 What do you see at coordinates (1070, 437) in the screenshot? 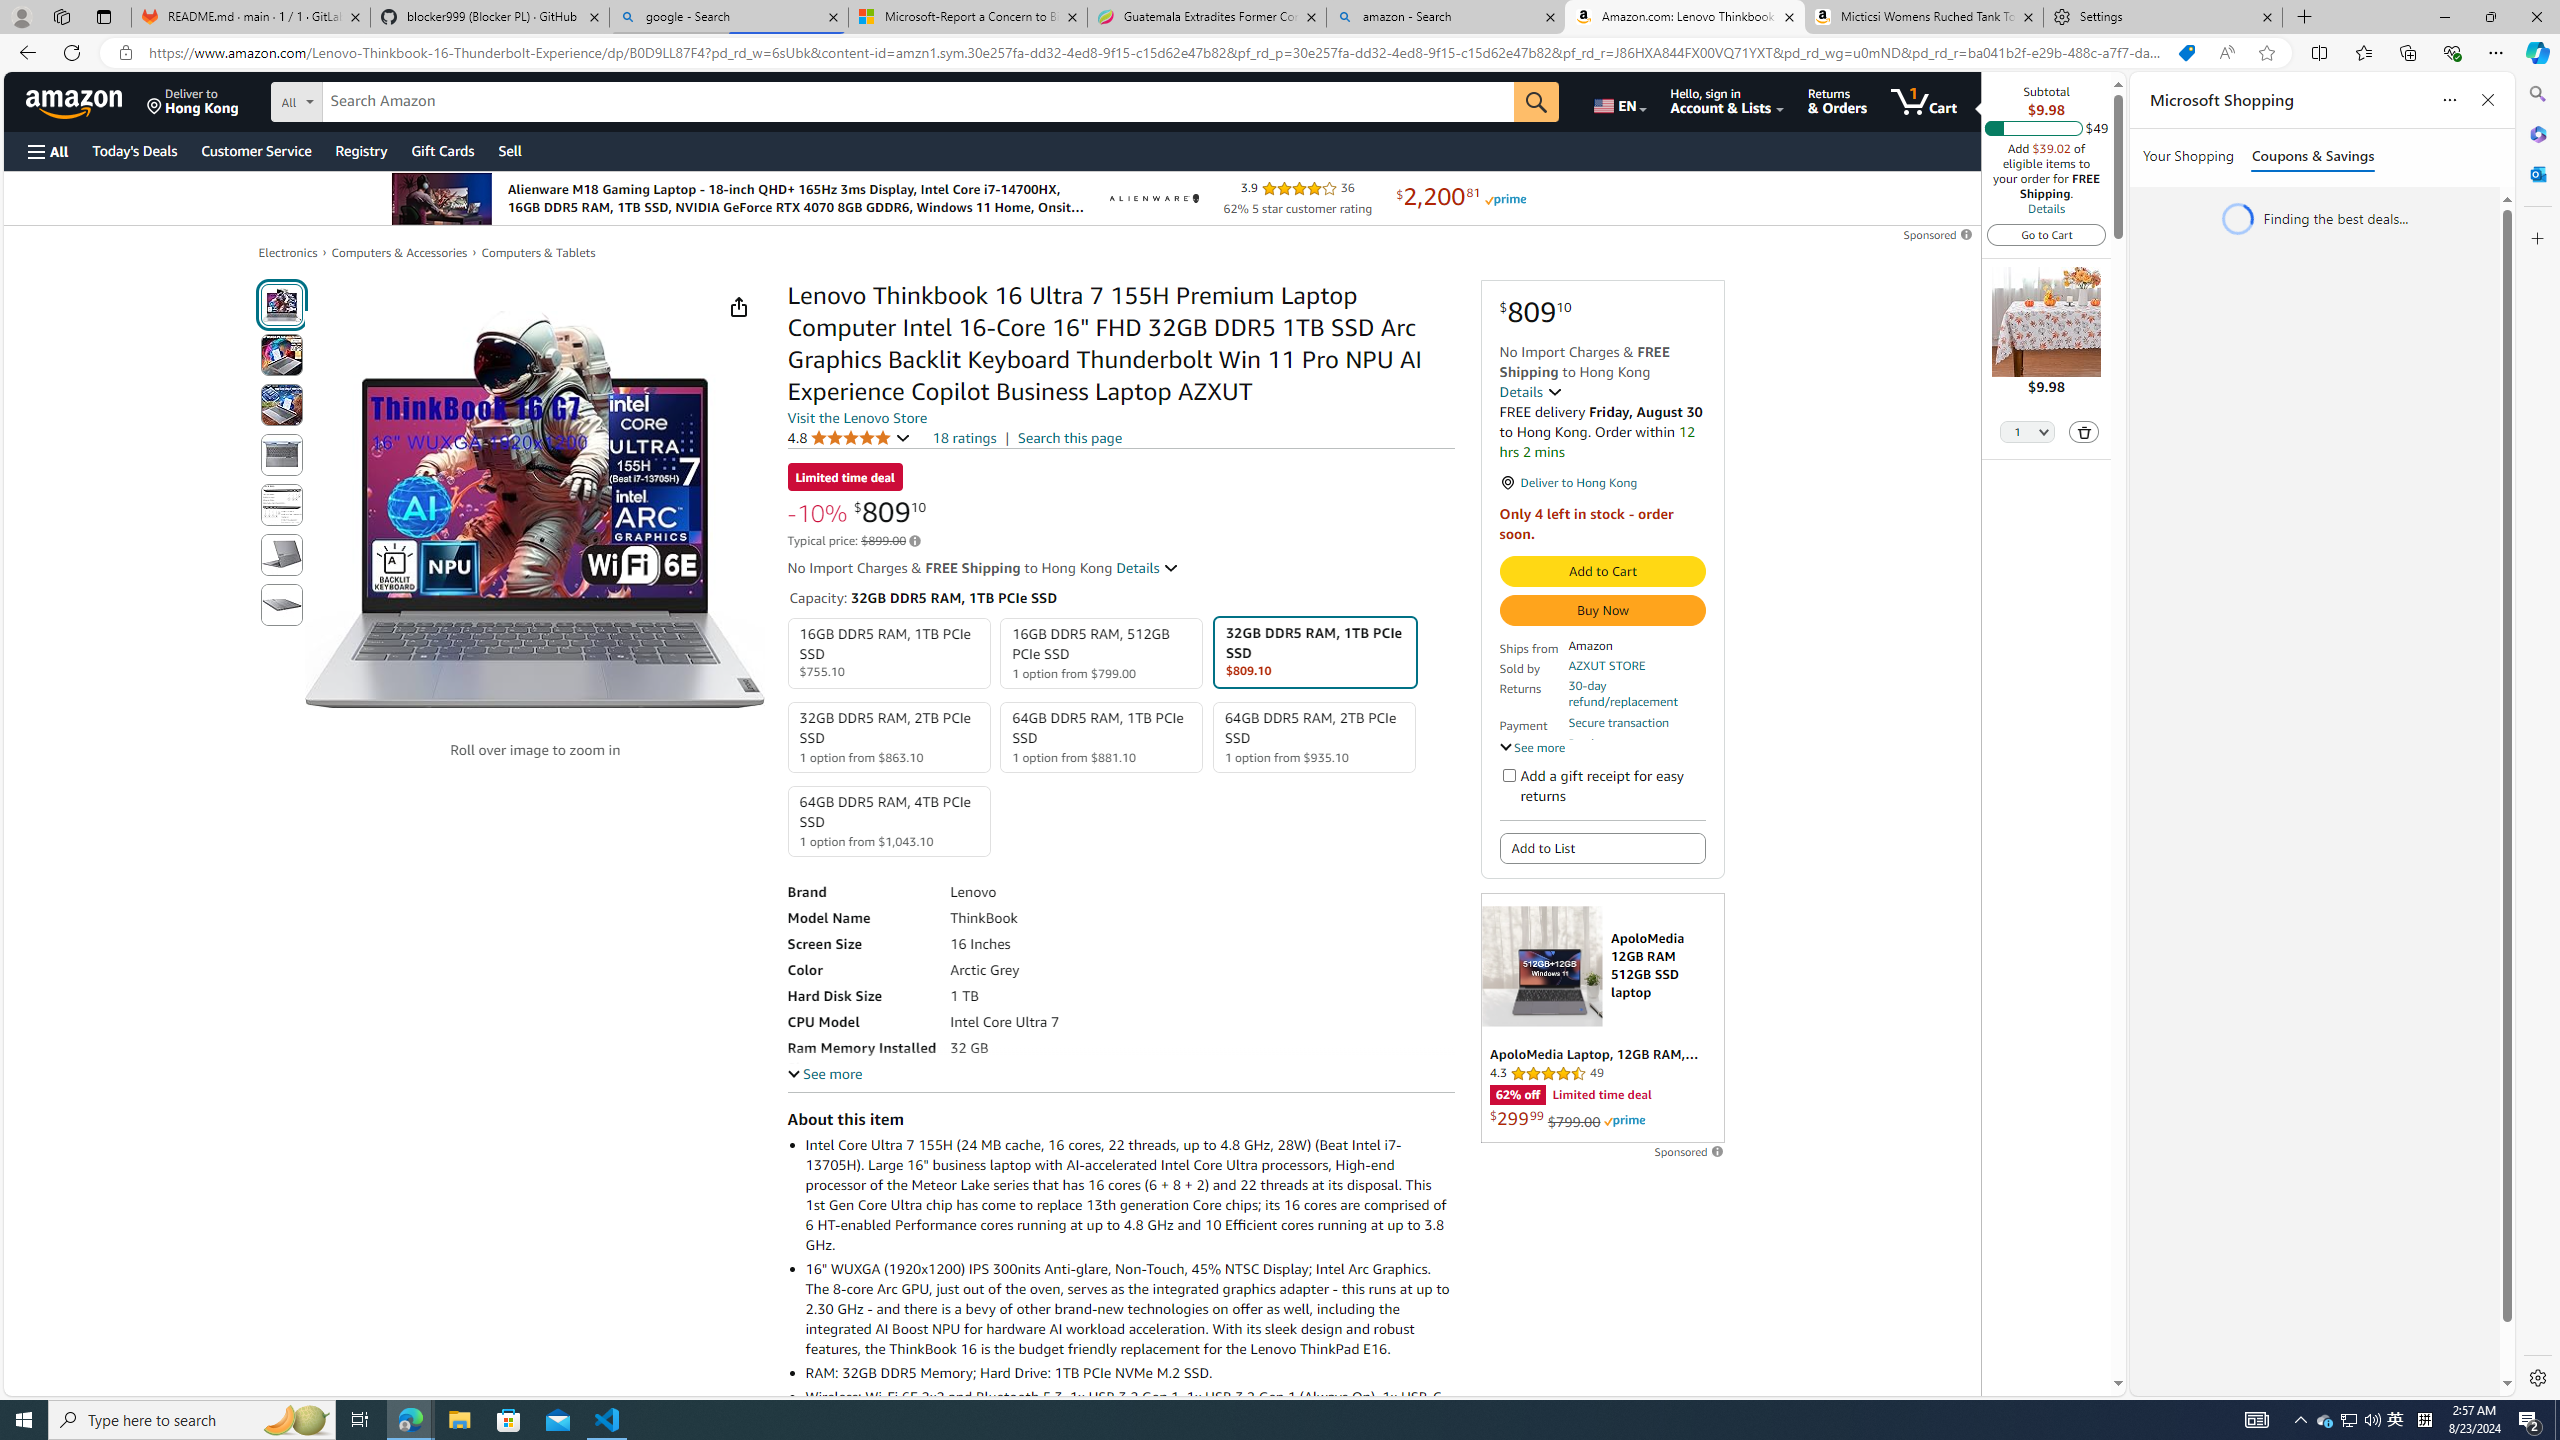
I see `Search this page` at bounding box center [1070, 437].